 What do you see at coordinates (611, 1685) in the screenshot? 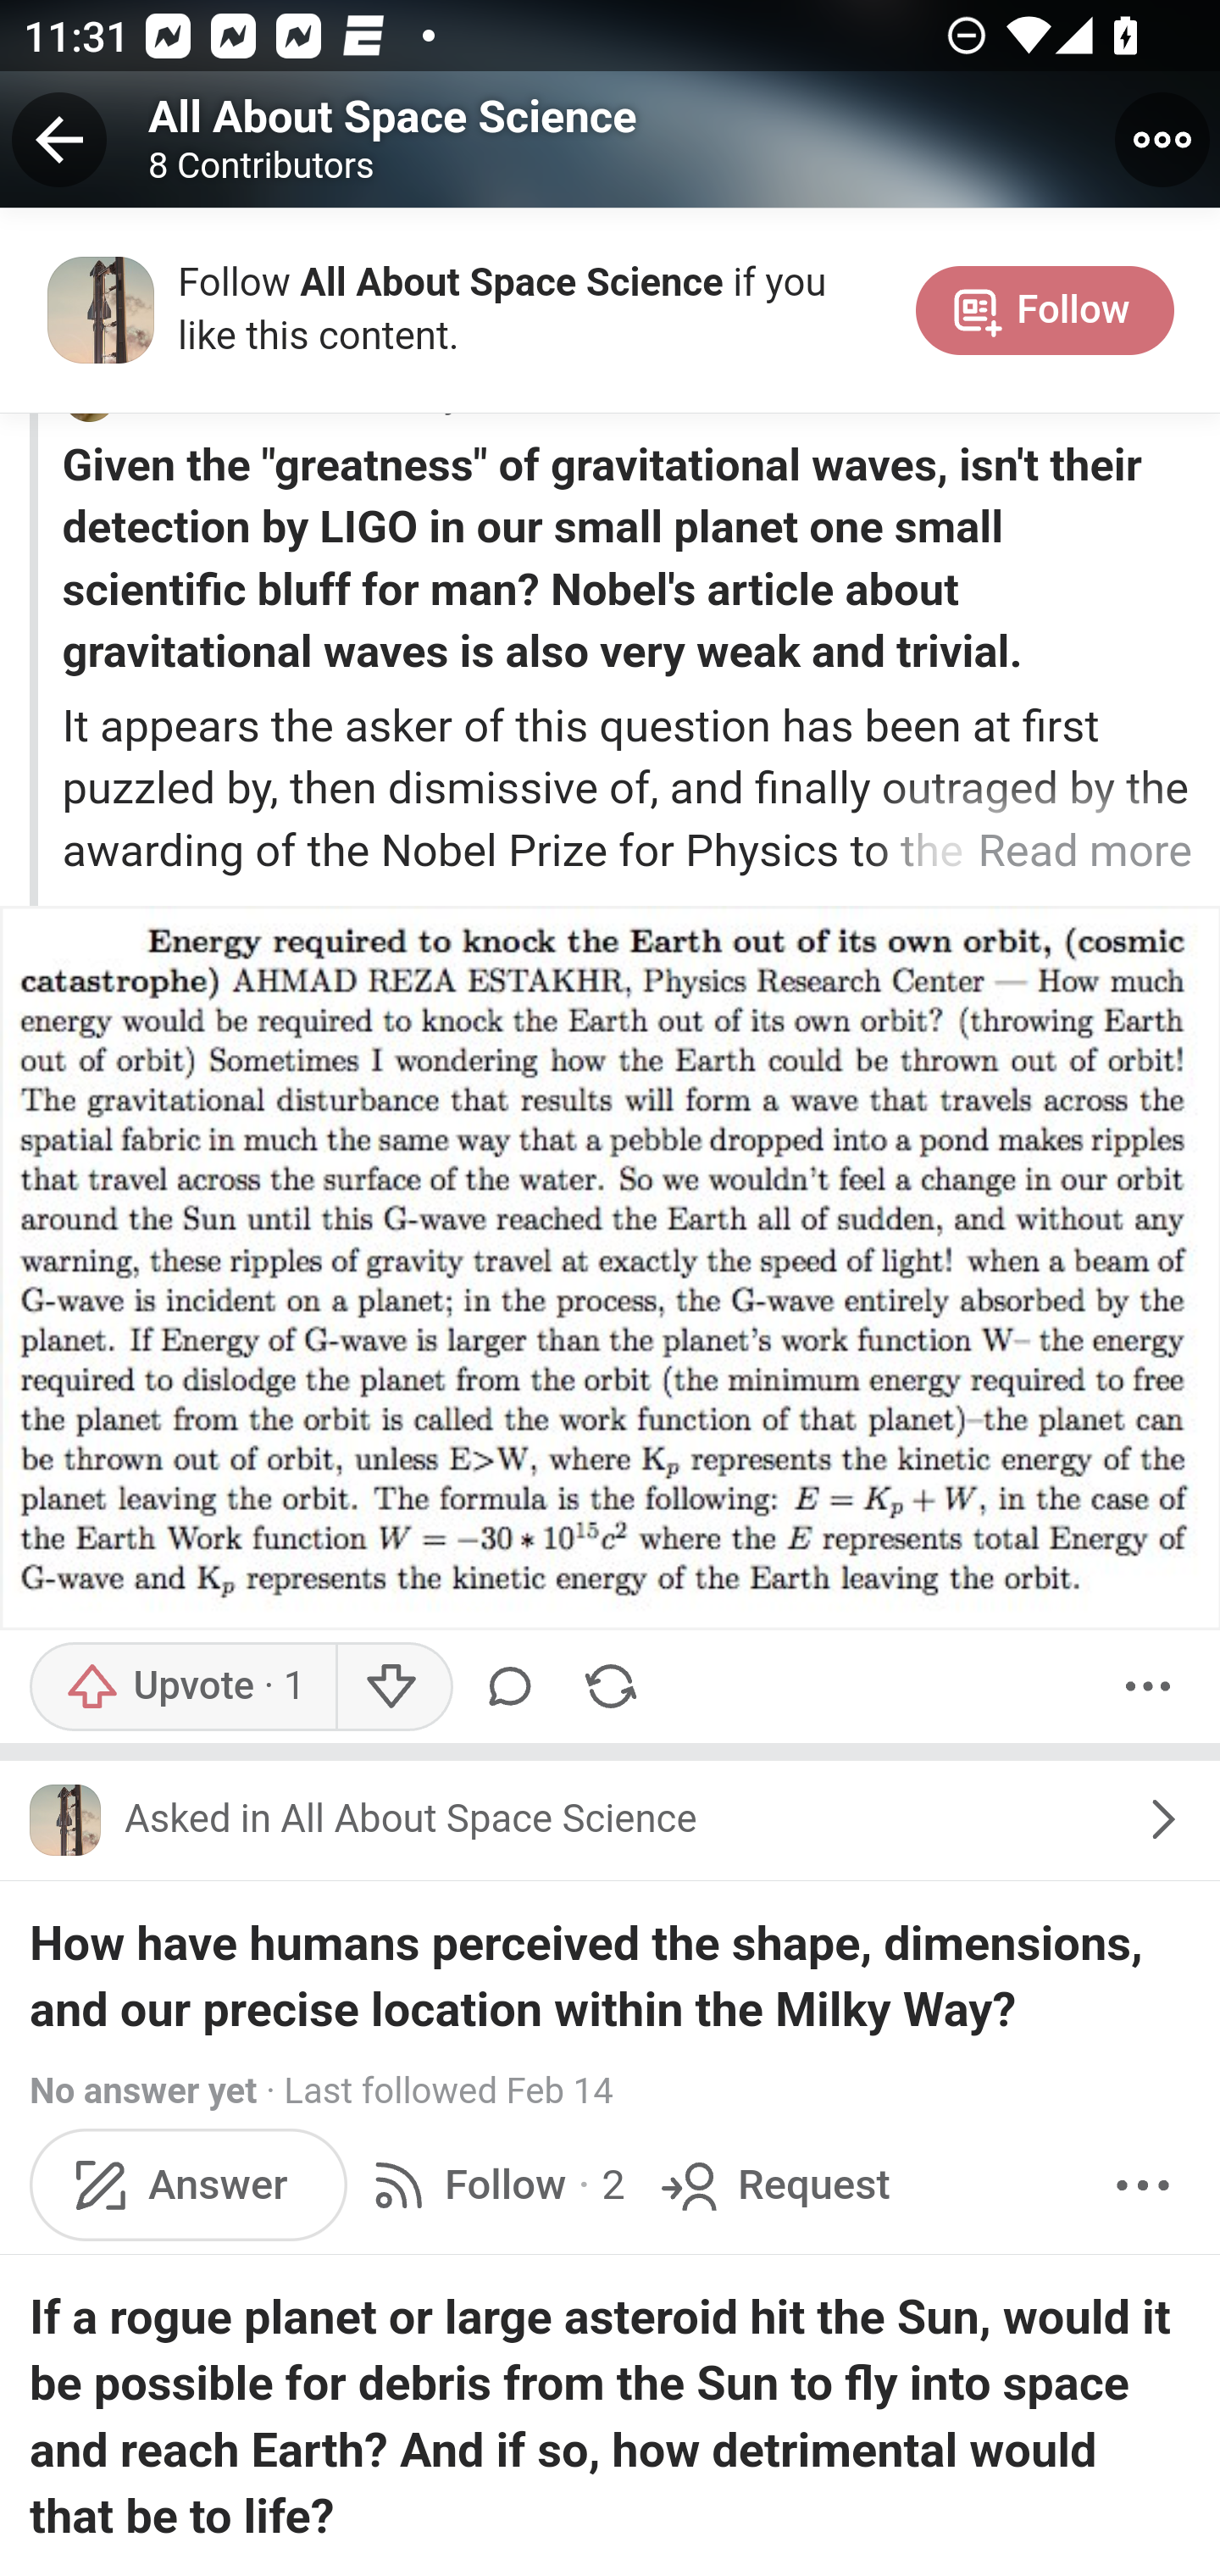
I see `Share` at bounding box center [611, 1685].